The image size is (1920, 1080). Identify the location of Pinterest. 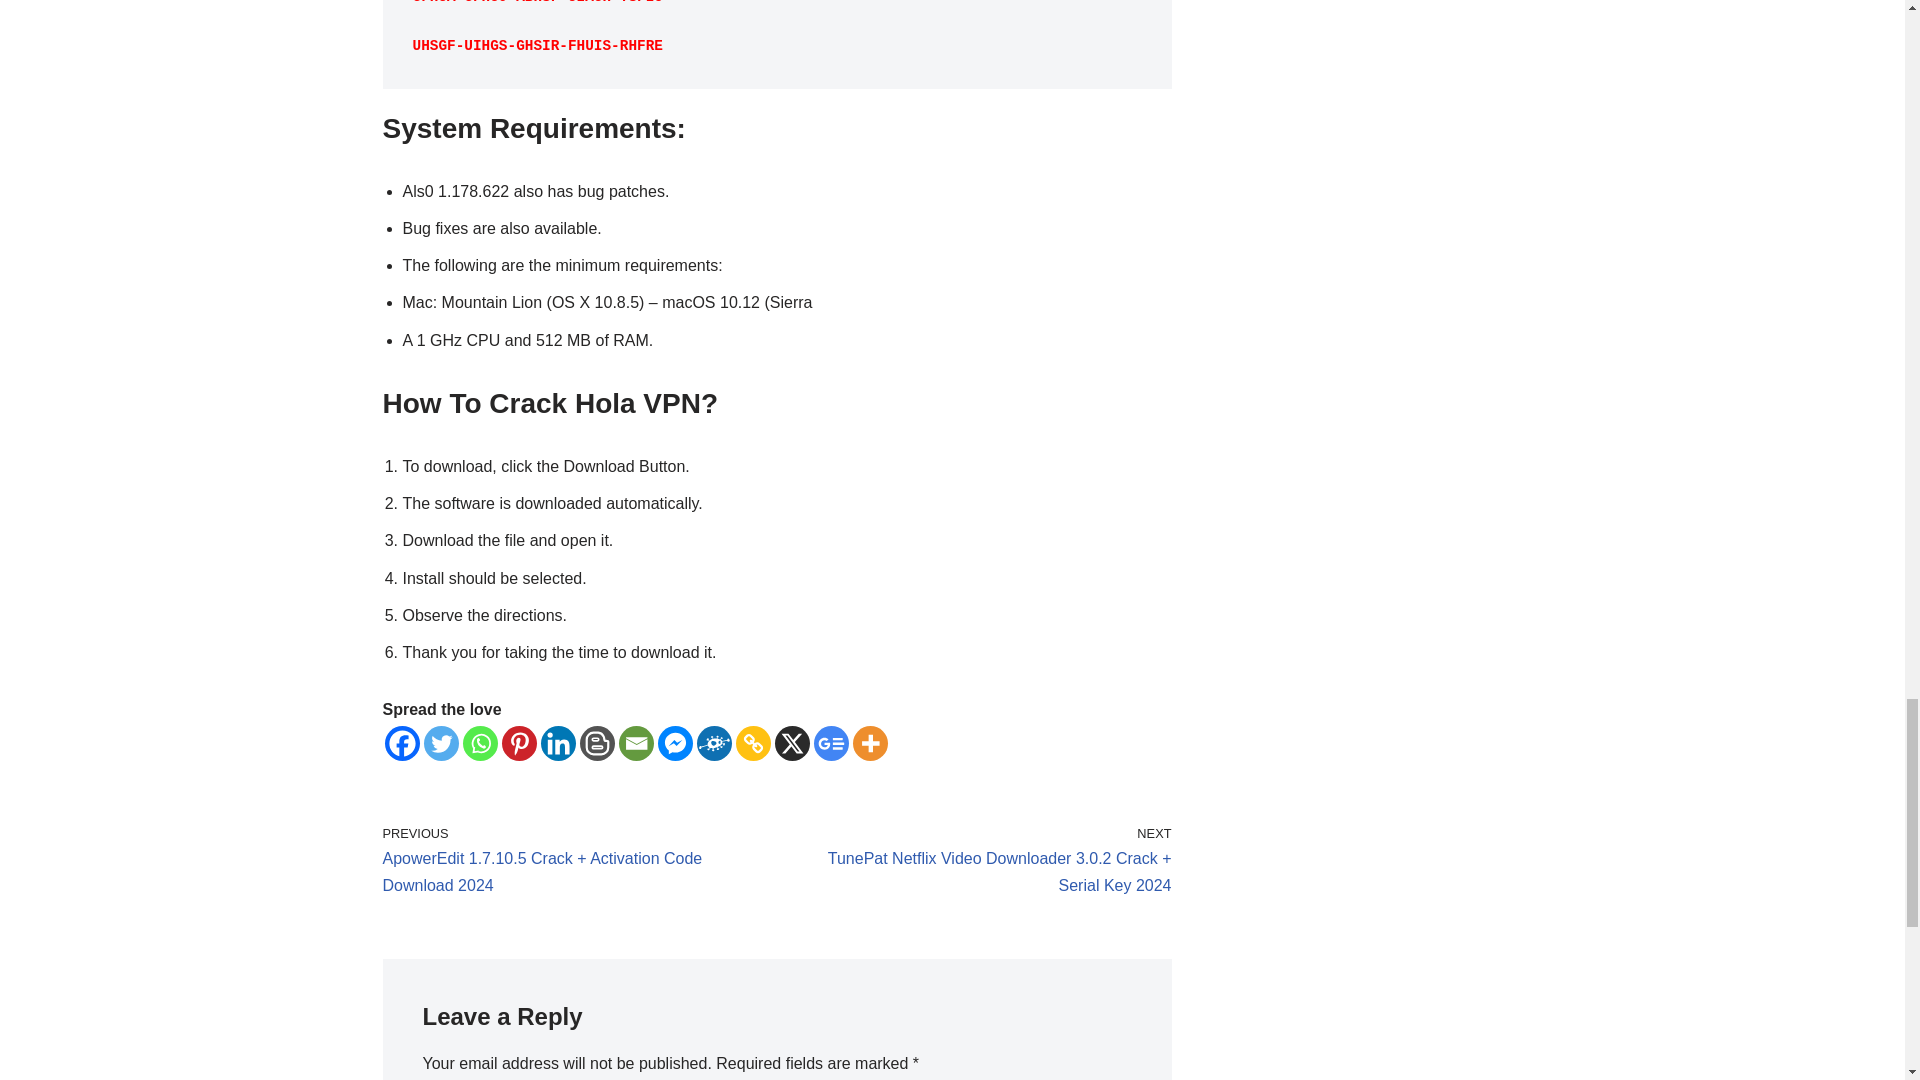
(519, 743).